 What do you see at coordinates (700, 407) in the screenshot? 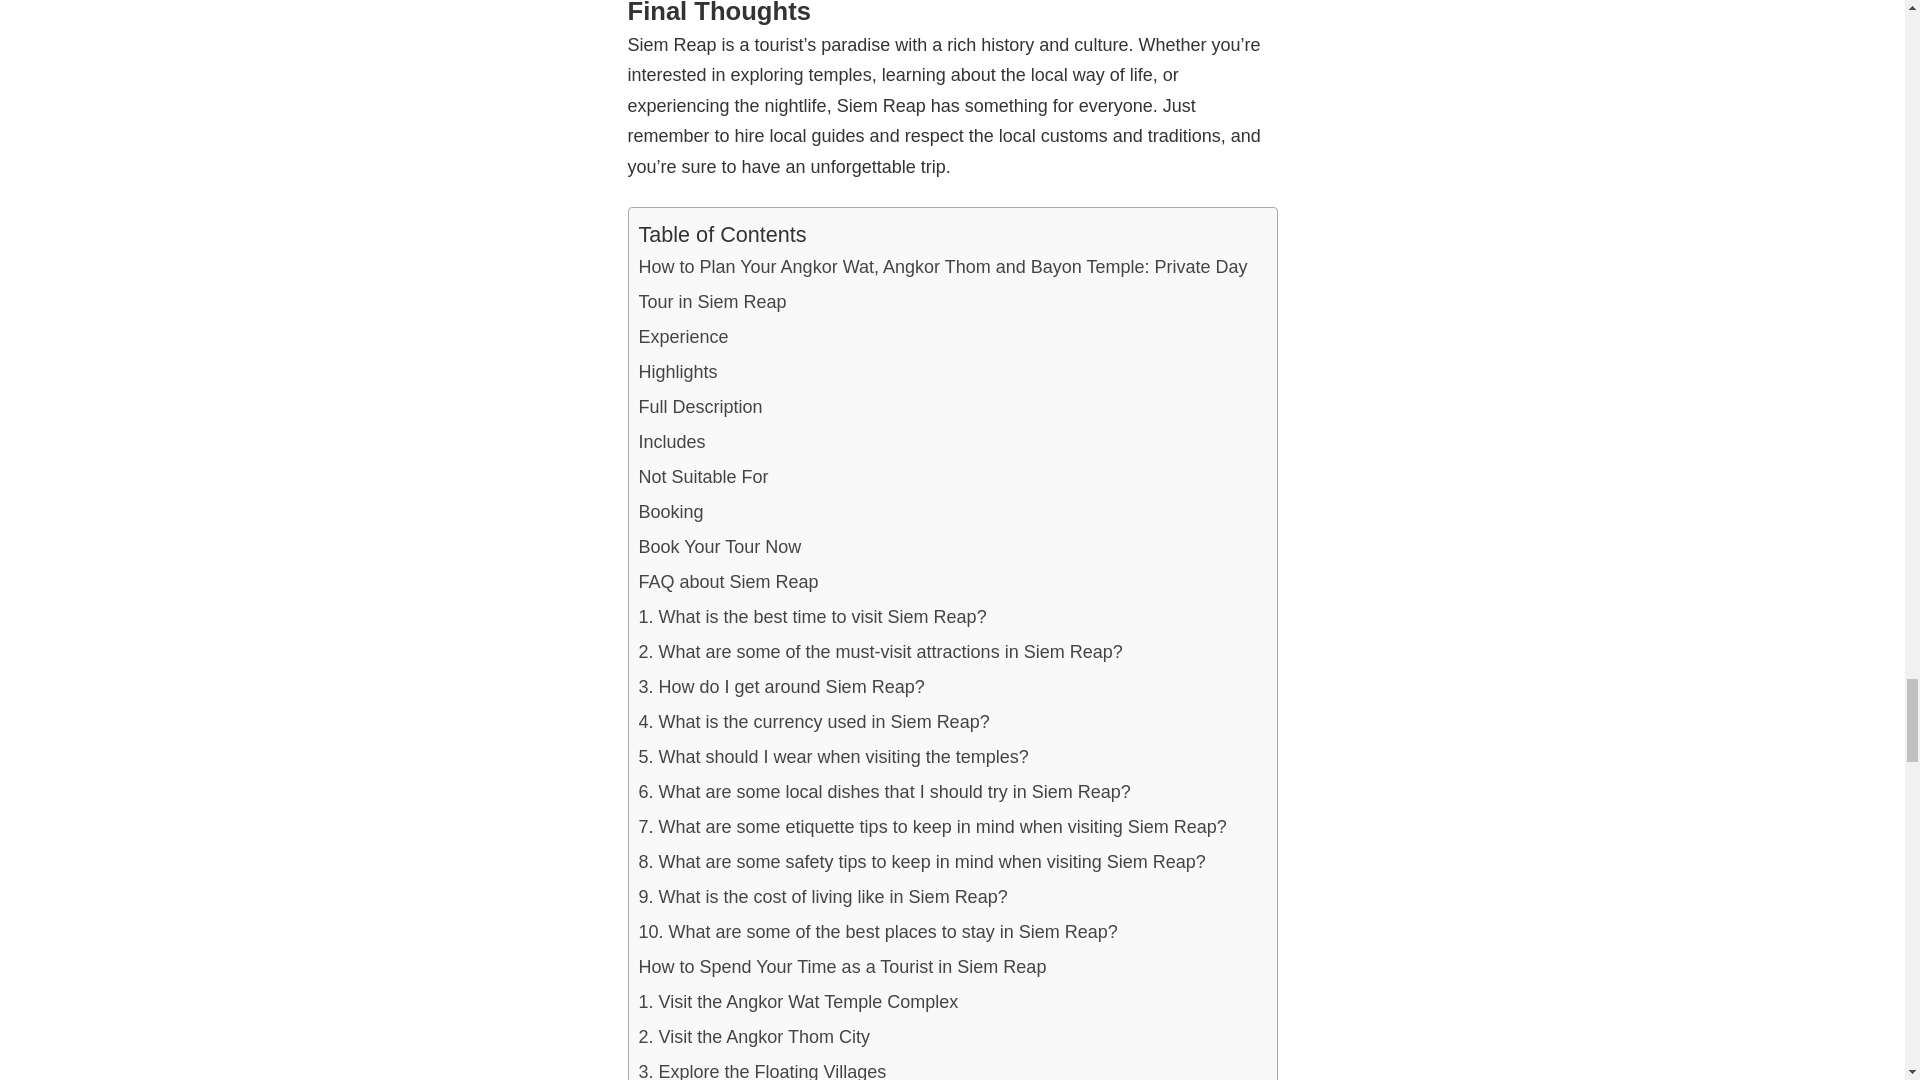
I see `Full Description` at bounding box center [700, 407].